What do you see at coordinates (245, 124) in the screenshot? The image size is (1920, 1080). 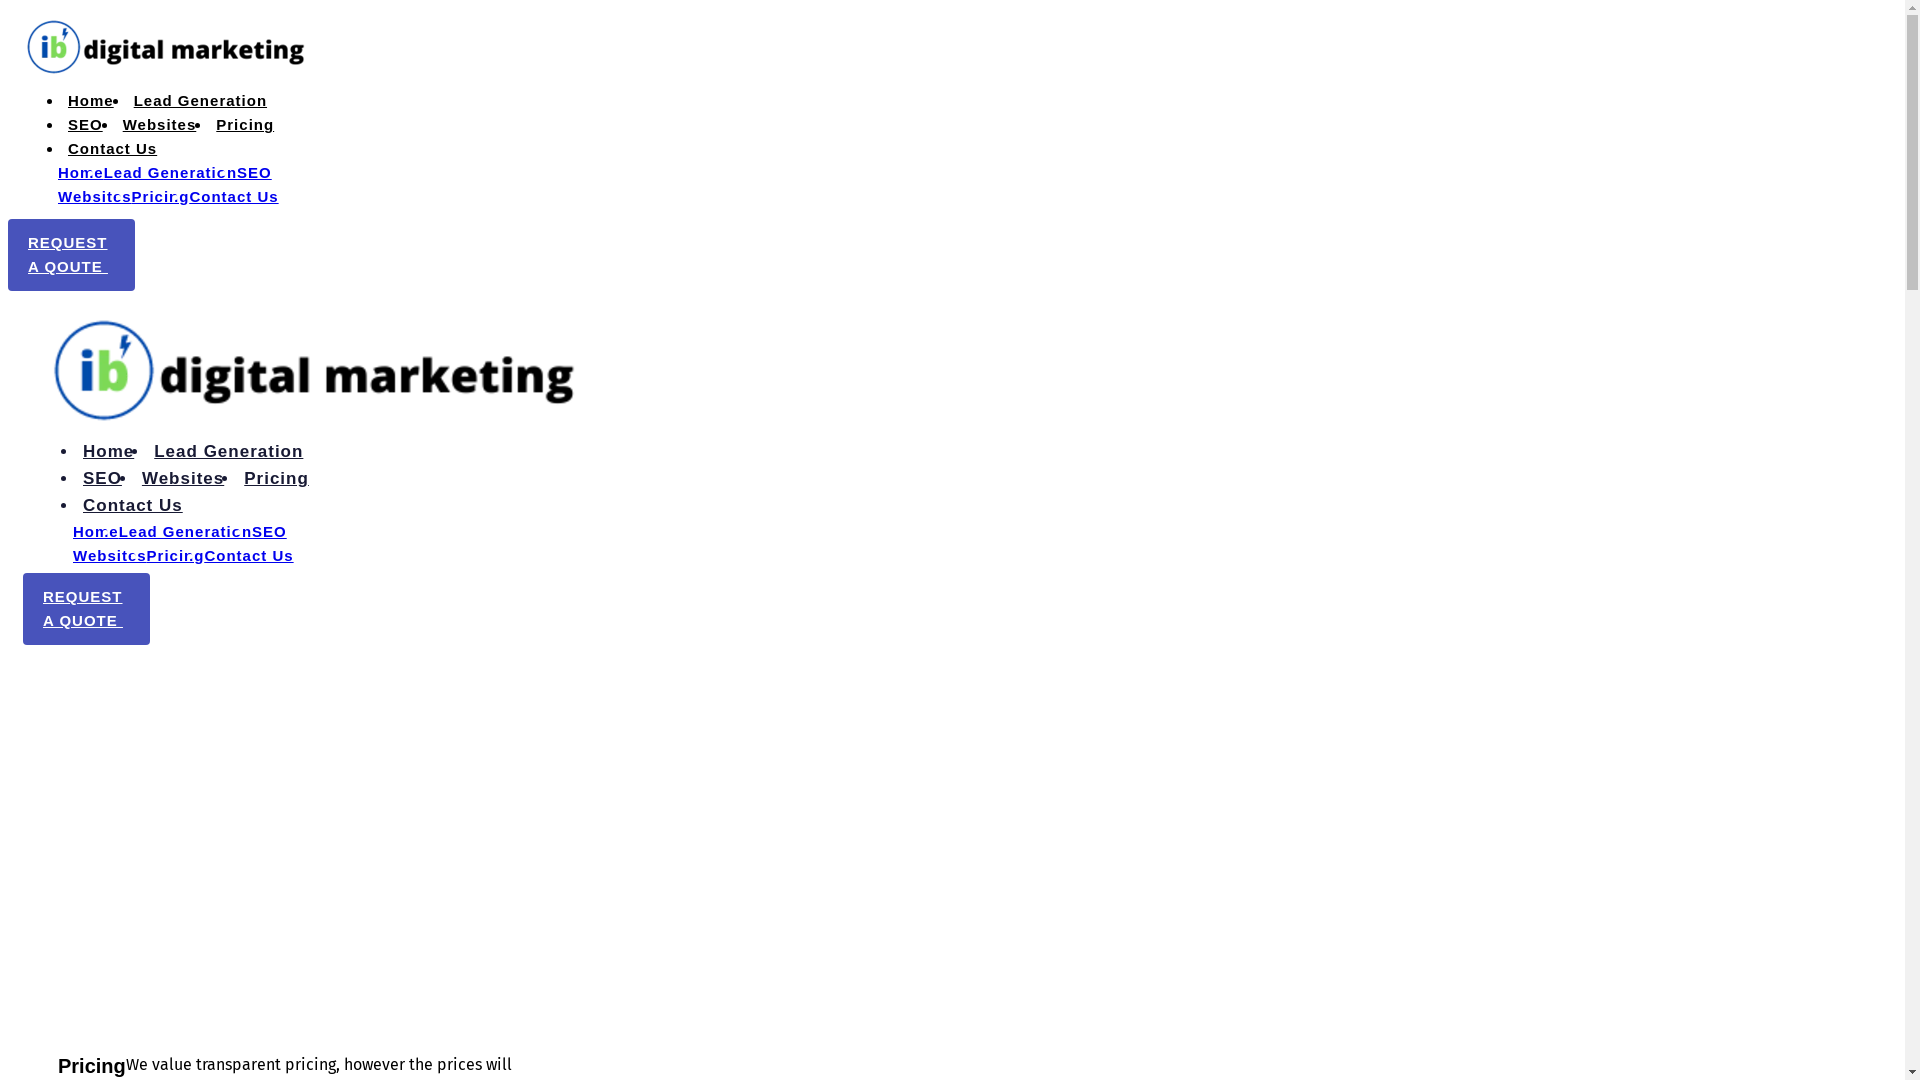 I see `Pricing` at bounding box center [245, 124].